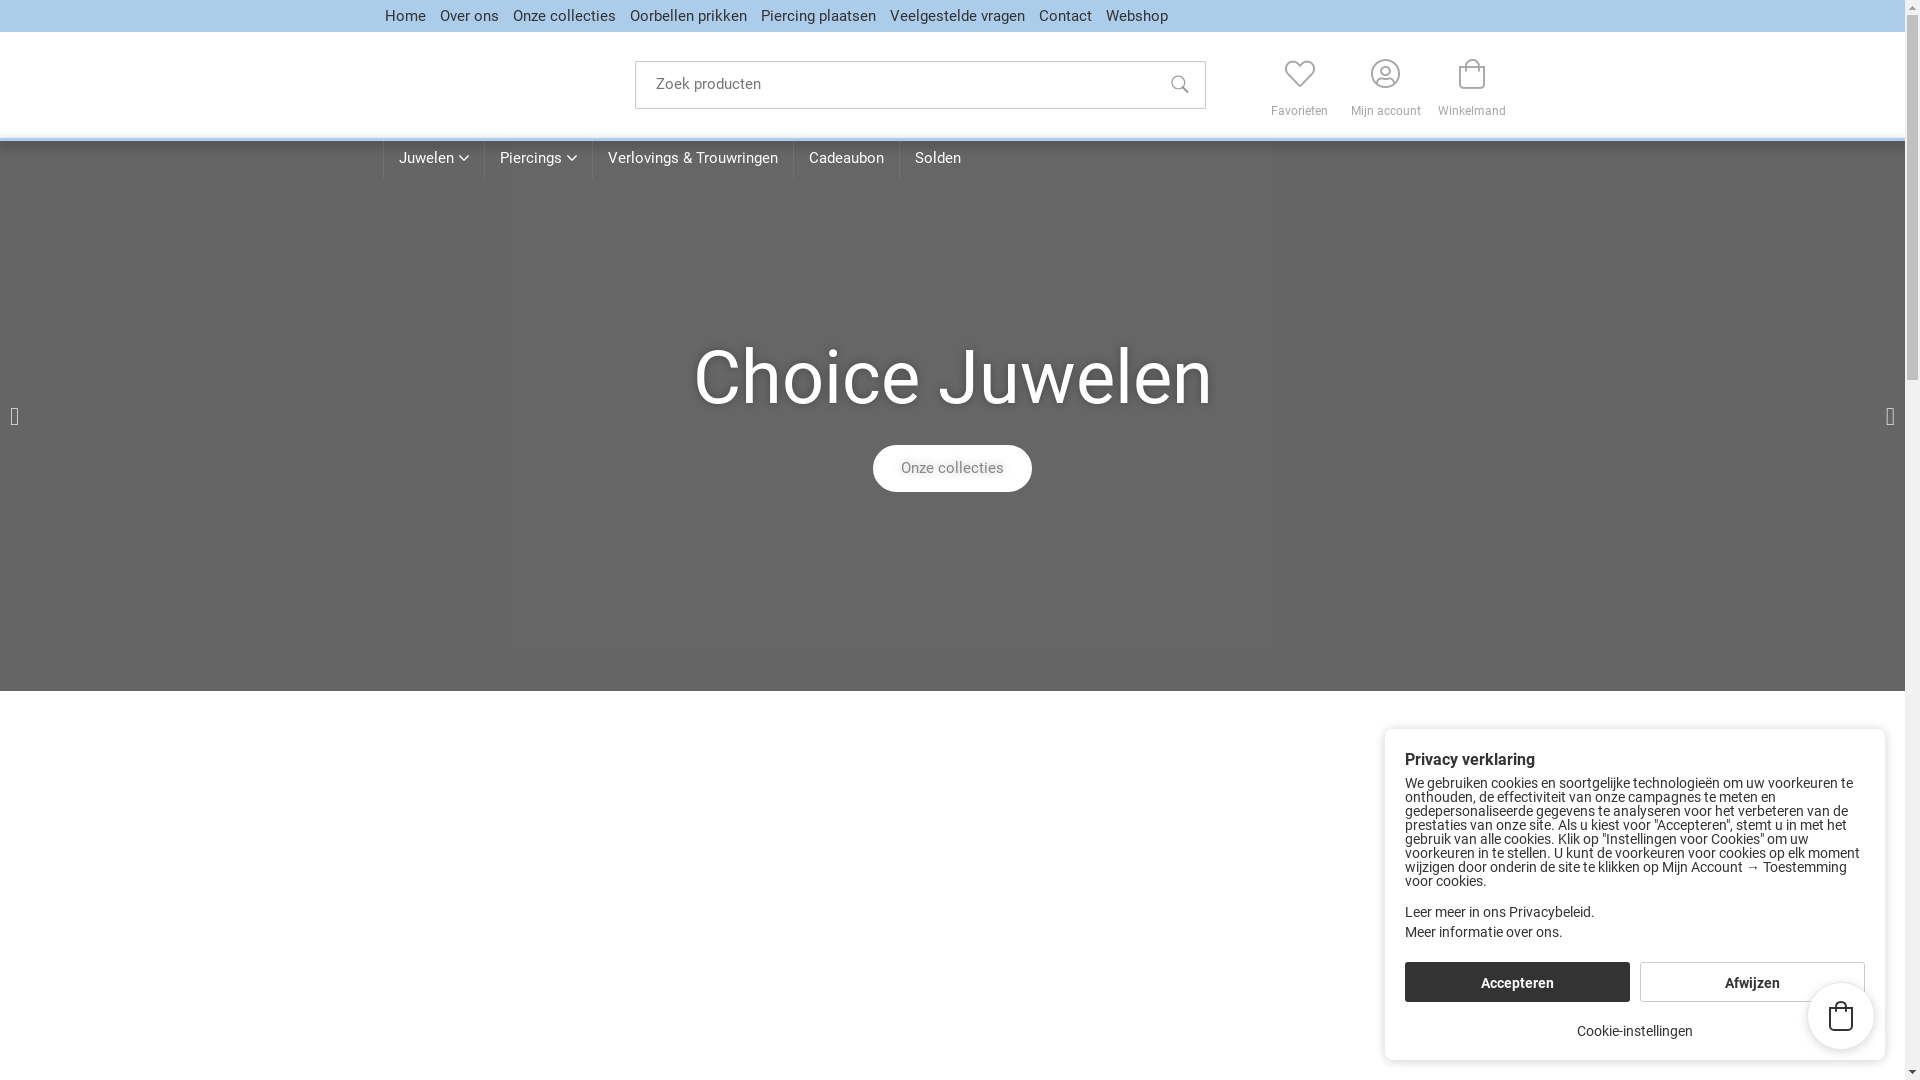 This screenshot has height=1080, width=1920. I want to click on Piercings, so click(538, 158).